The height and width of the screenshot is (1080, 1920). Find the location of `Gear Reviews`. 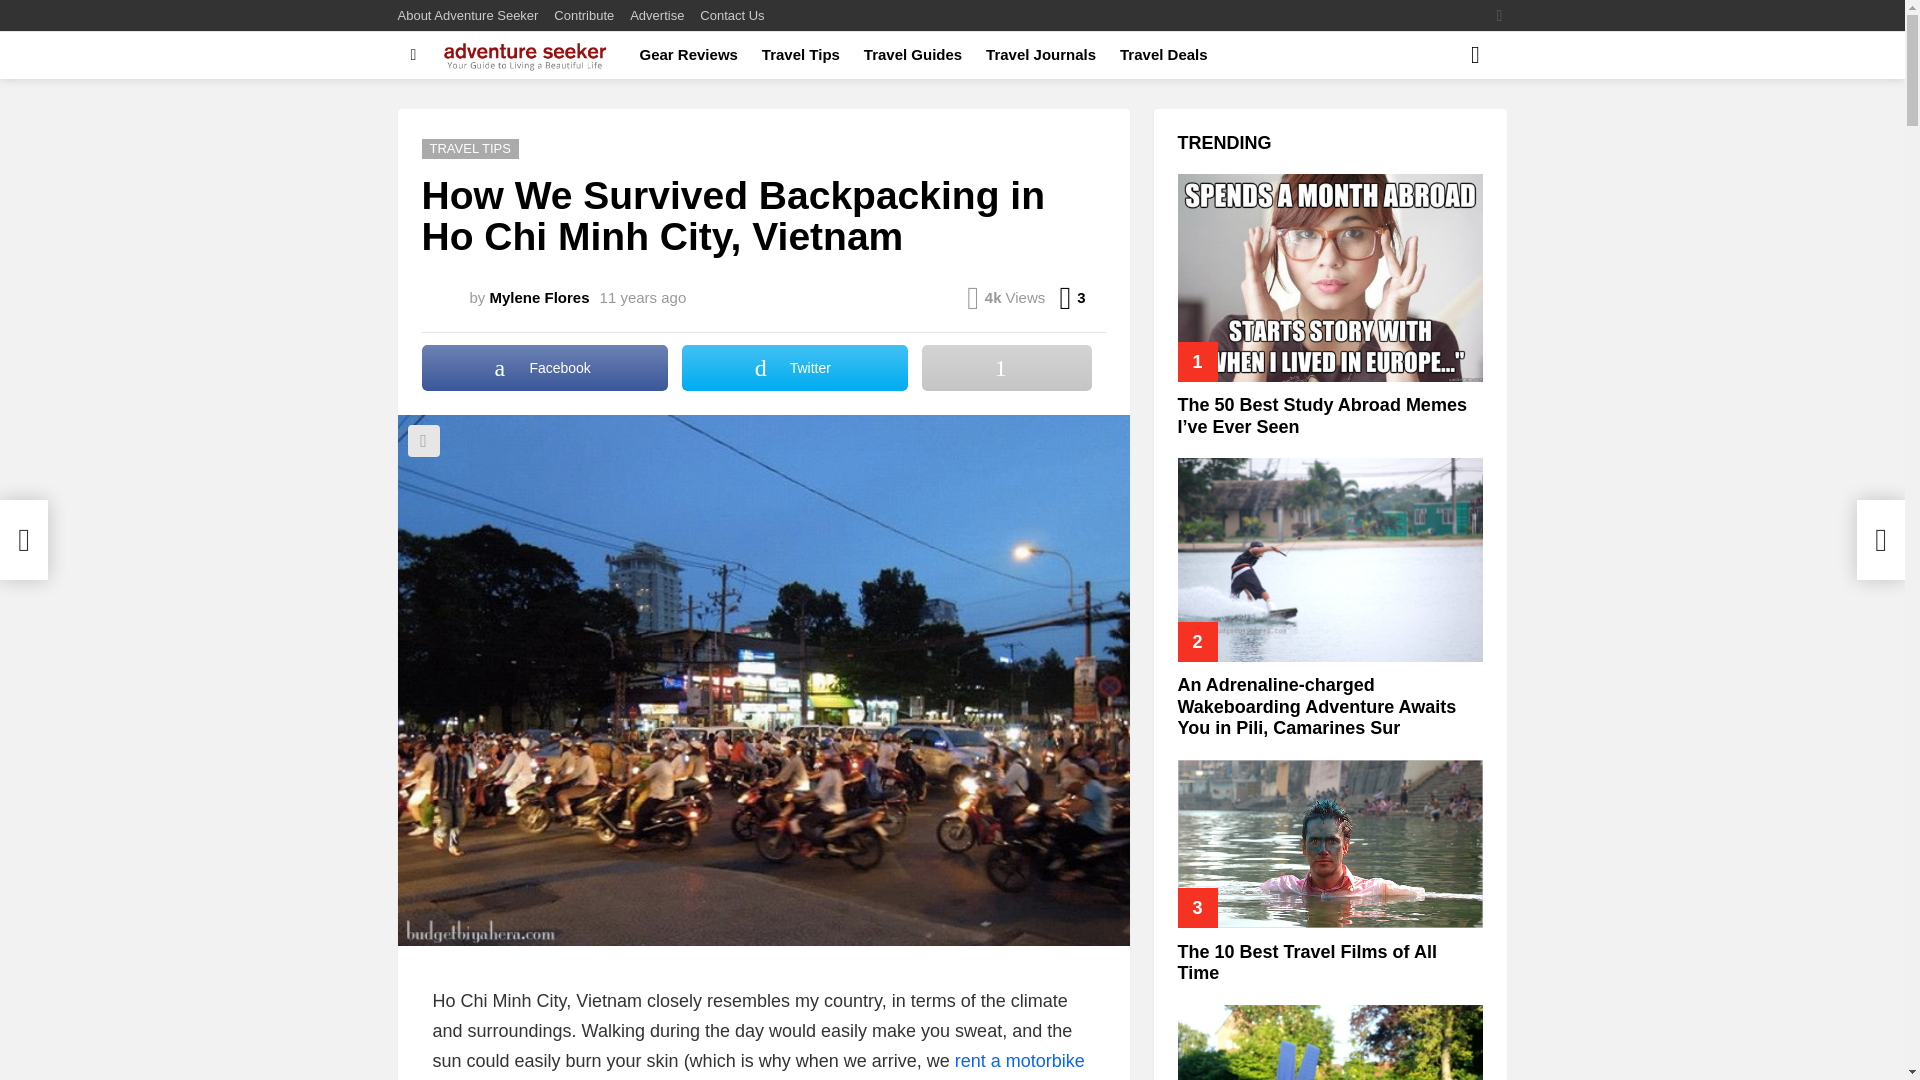

Gear Reviews is located at coordinates (688, 54).